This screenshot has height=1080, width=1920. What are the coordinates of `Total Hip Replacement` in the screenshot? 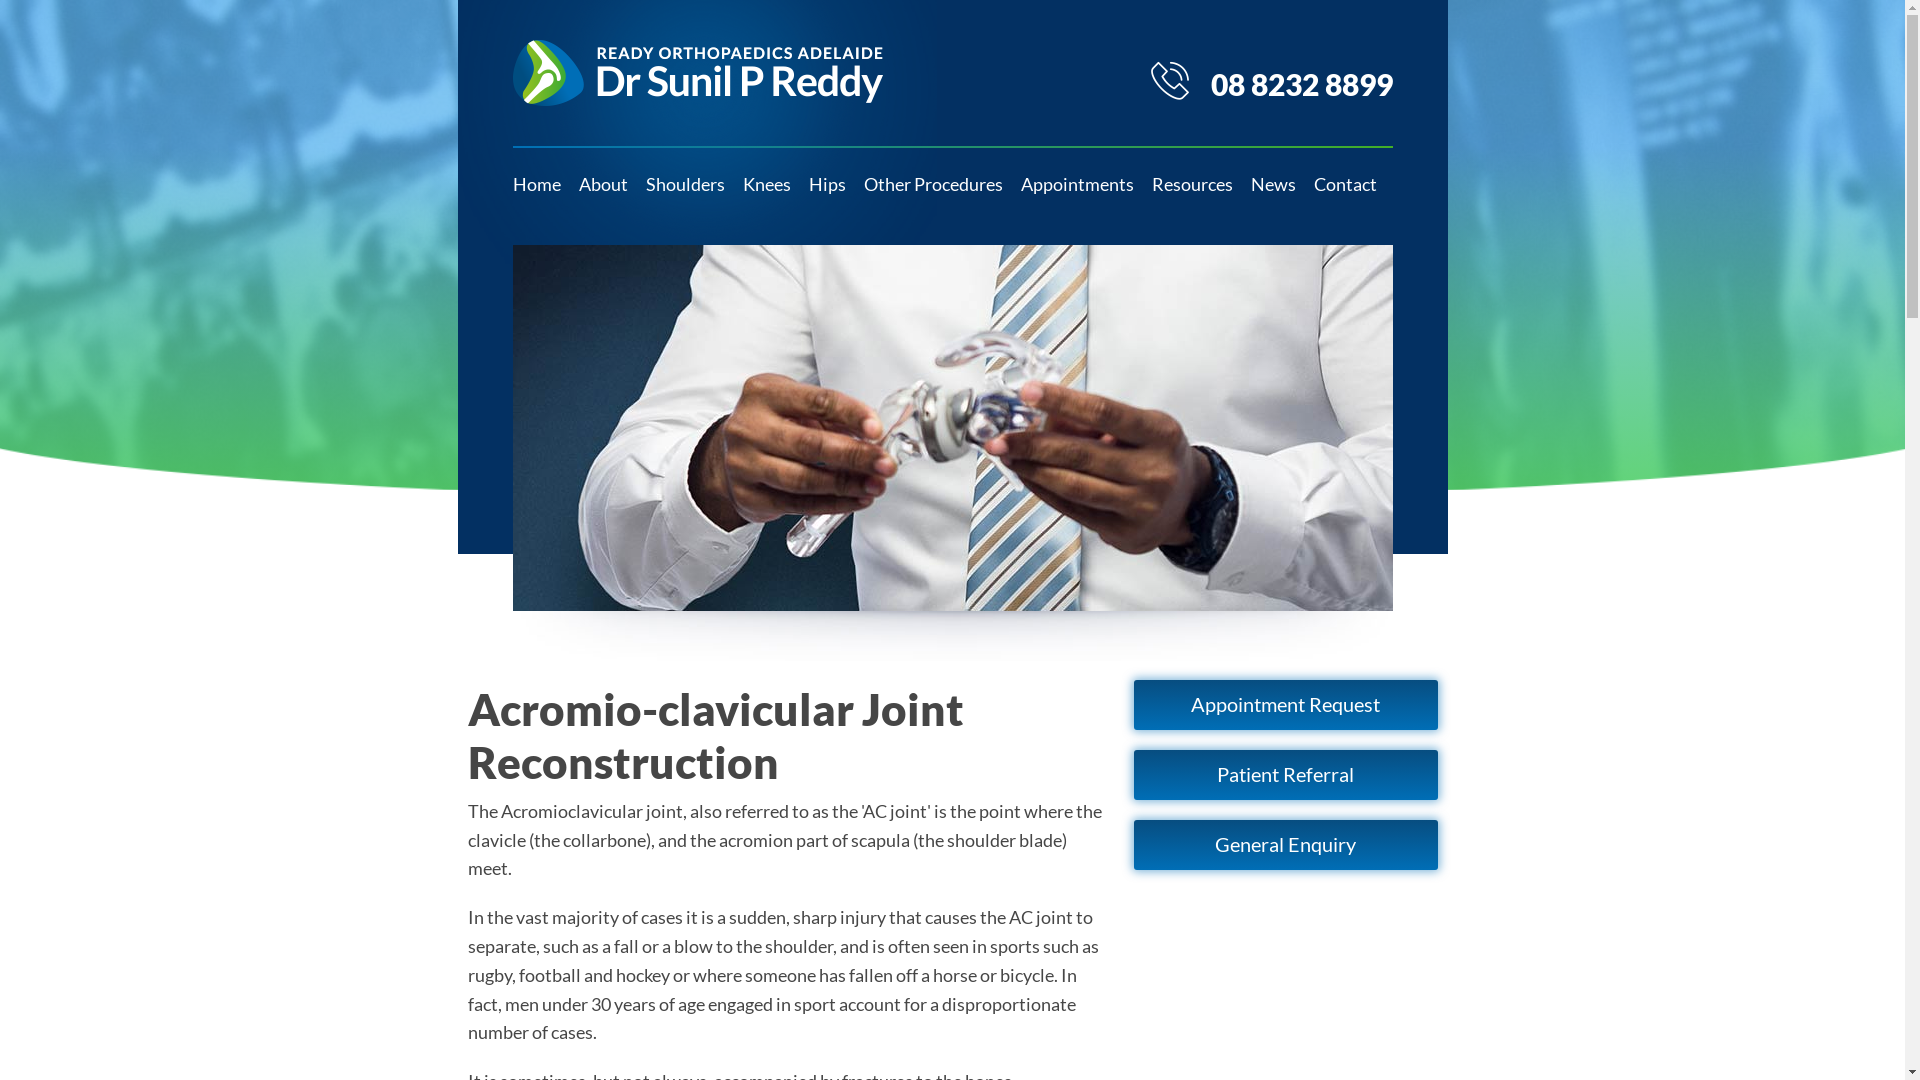 It's located at (834, 251).